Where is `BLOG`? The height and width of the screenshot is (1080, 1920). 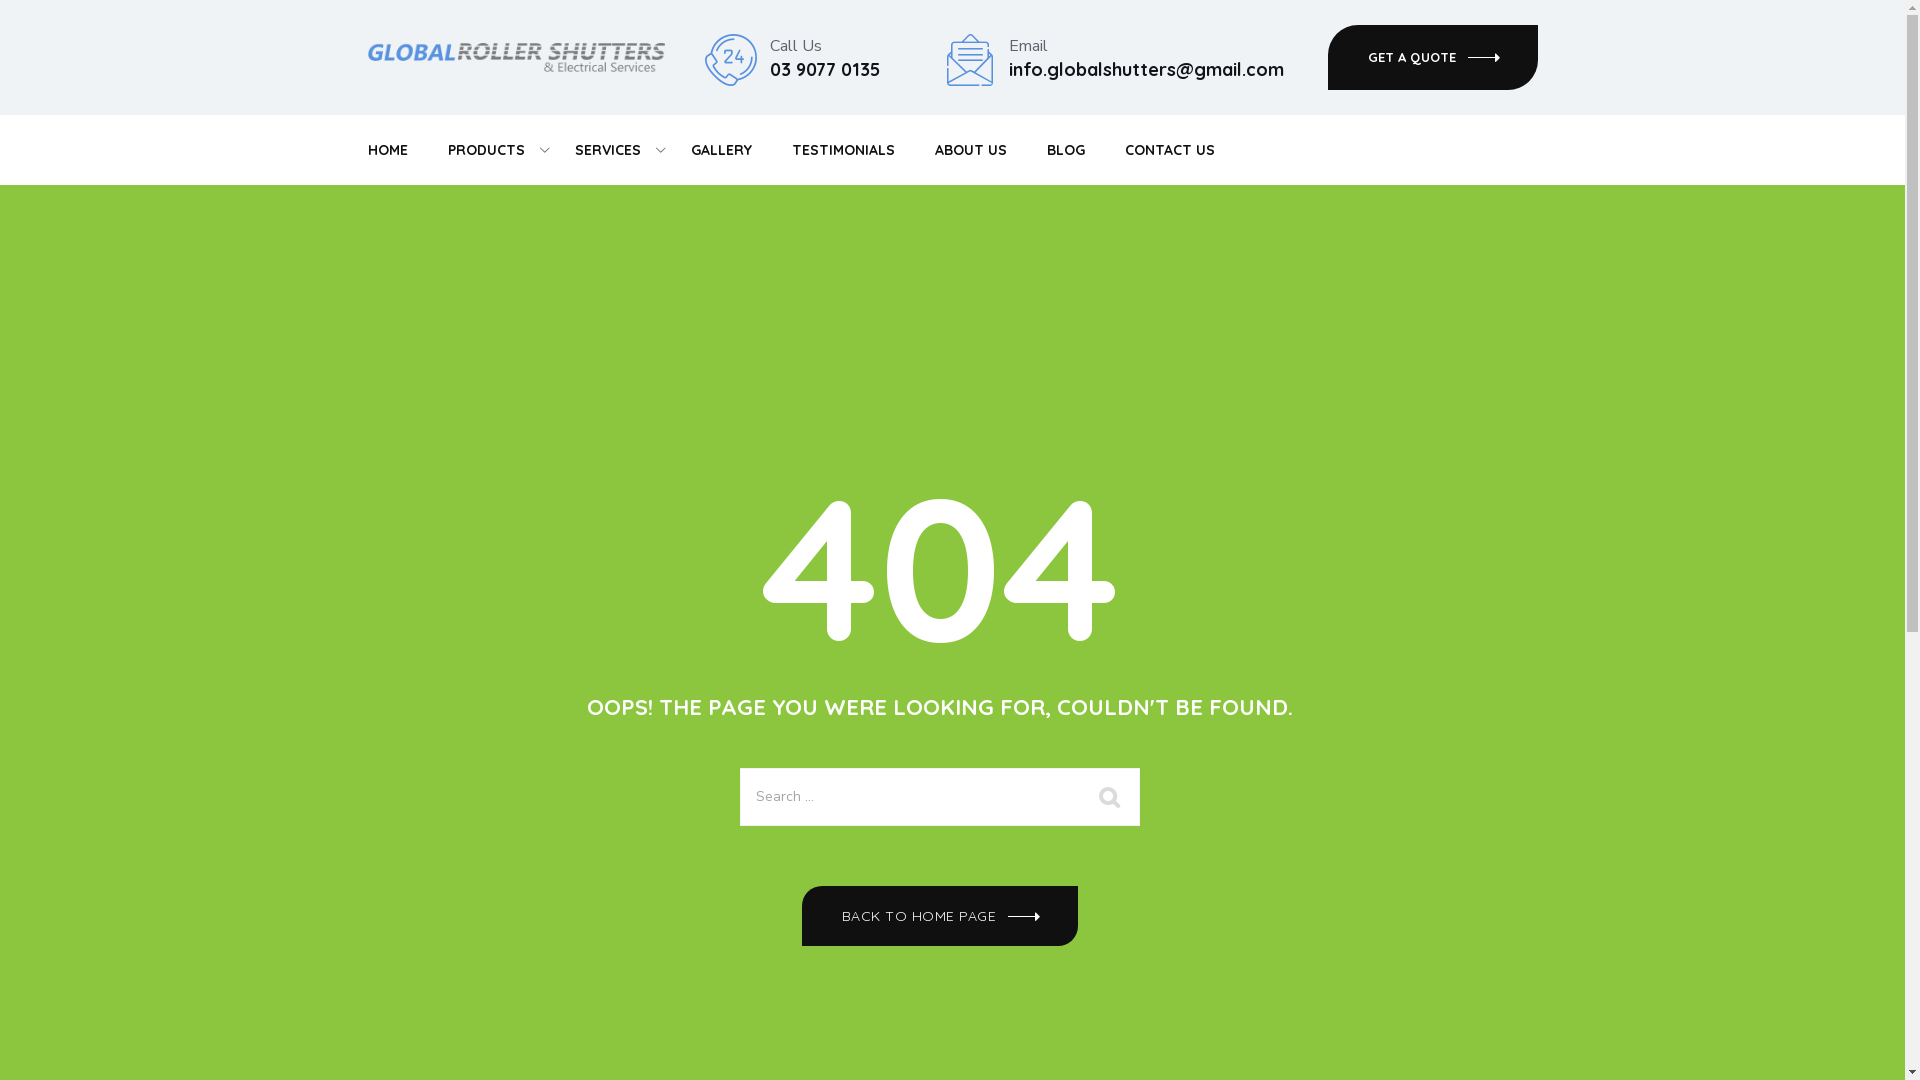
BLOG is located at coordinates (1065, 150).